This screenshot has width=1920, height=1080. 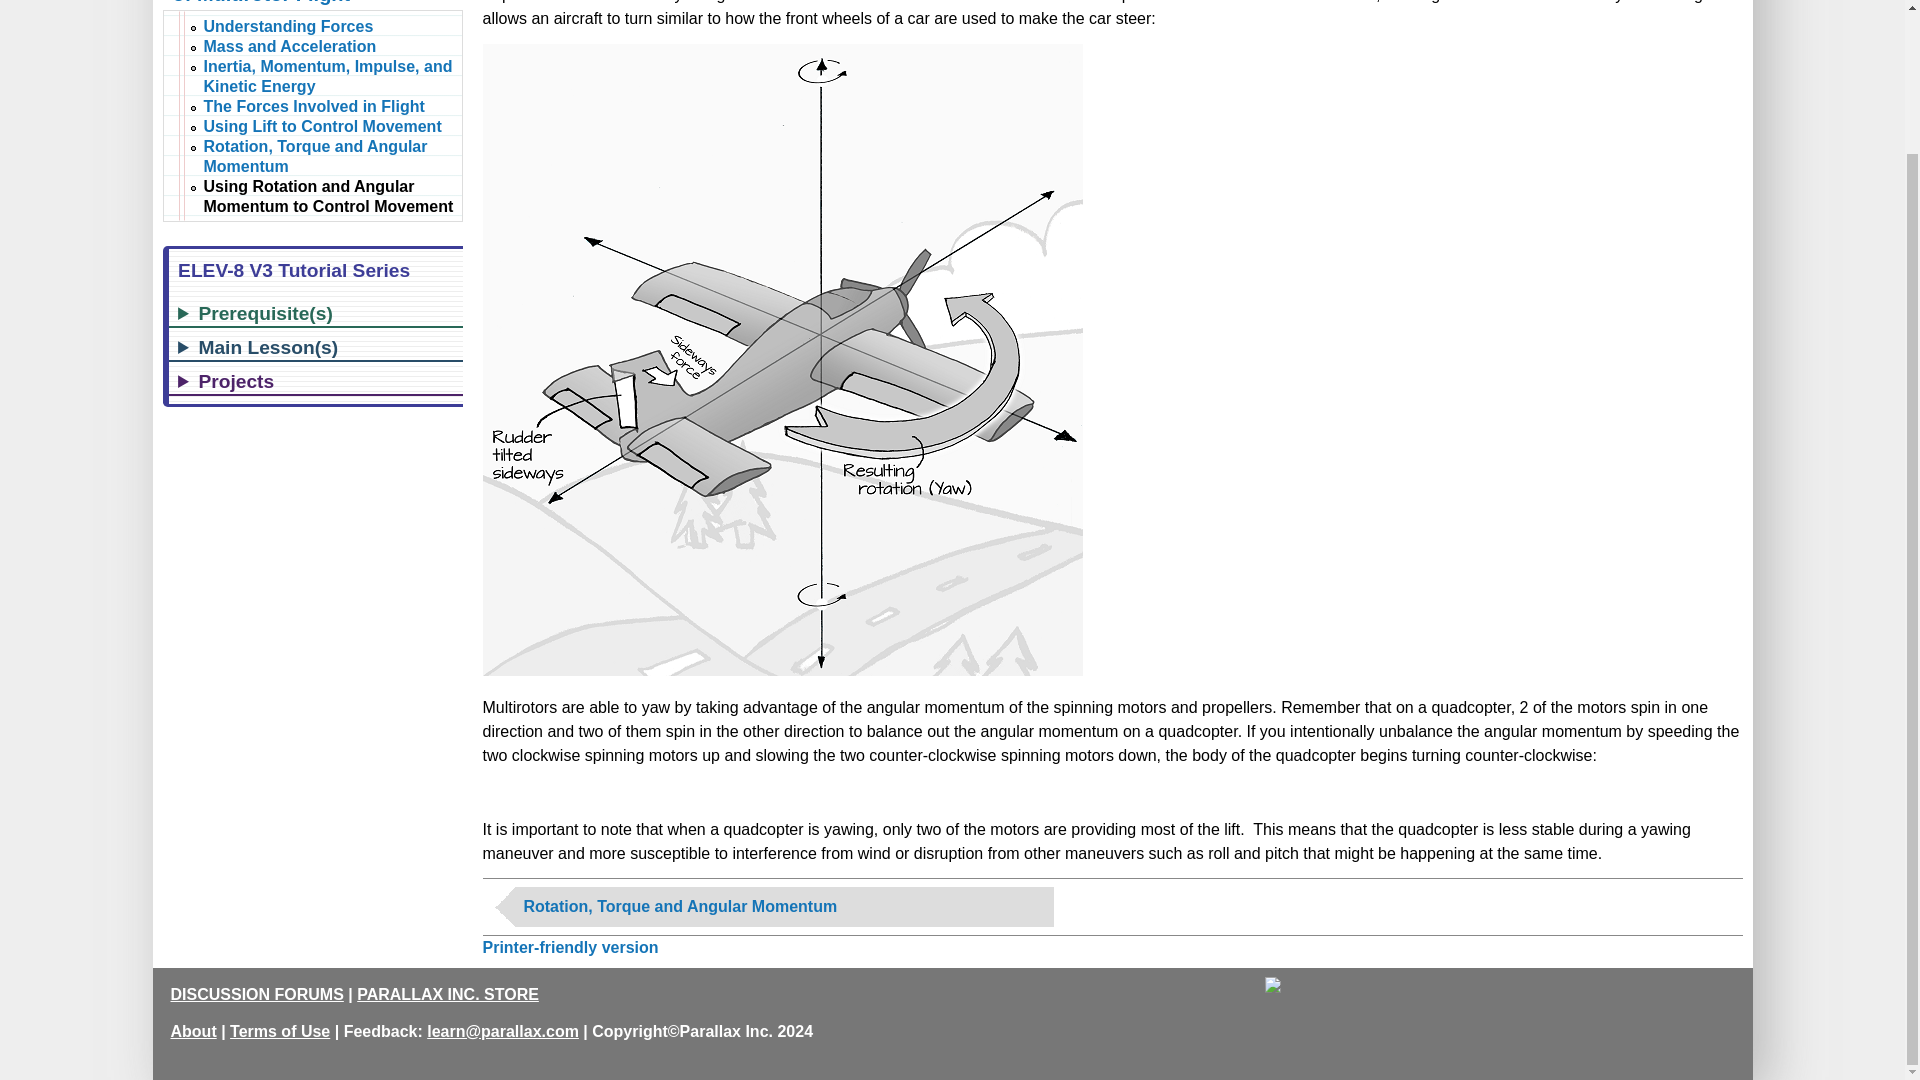 I want to click on Go to previous page, so click(x=783, y=906).